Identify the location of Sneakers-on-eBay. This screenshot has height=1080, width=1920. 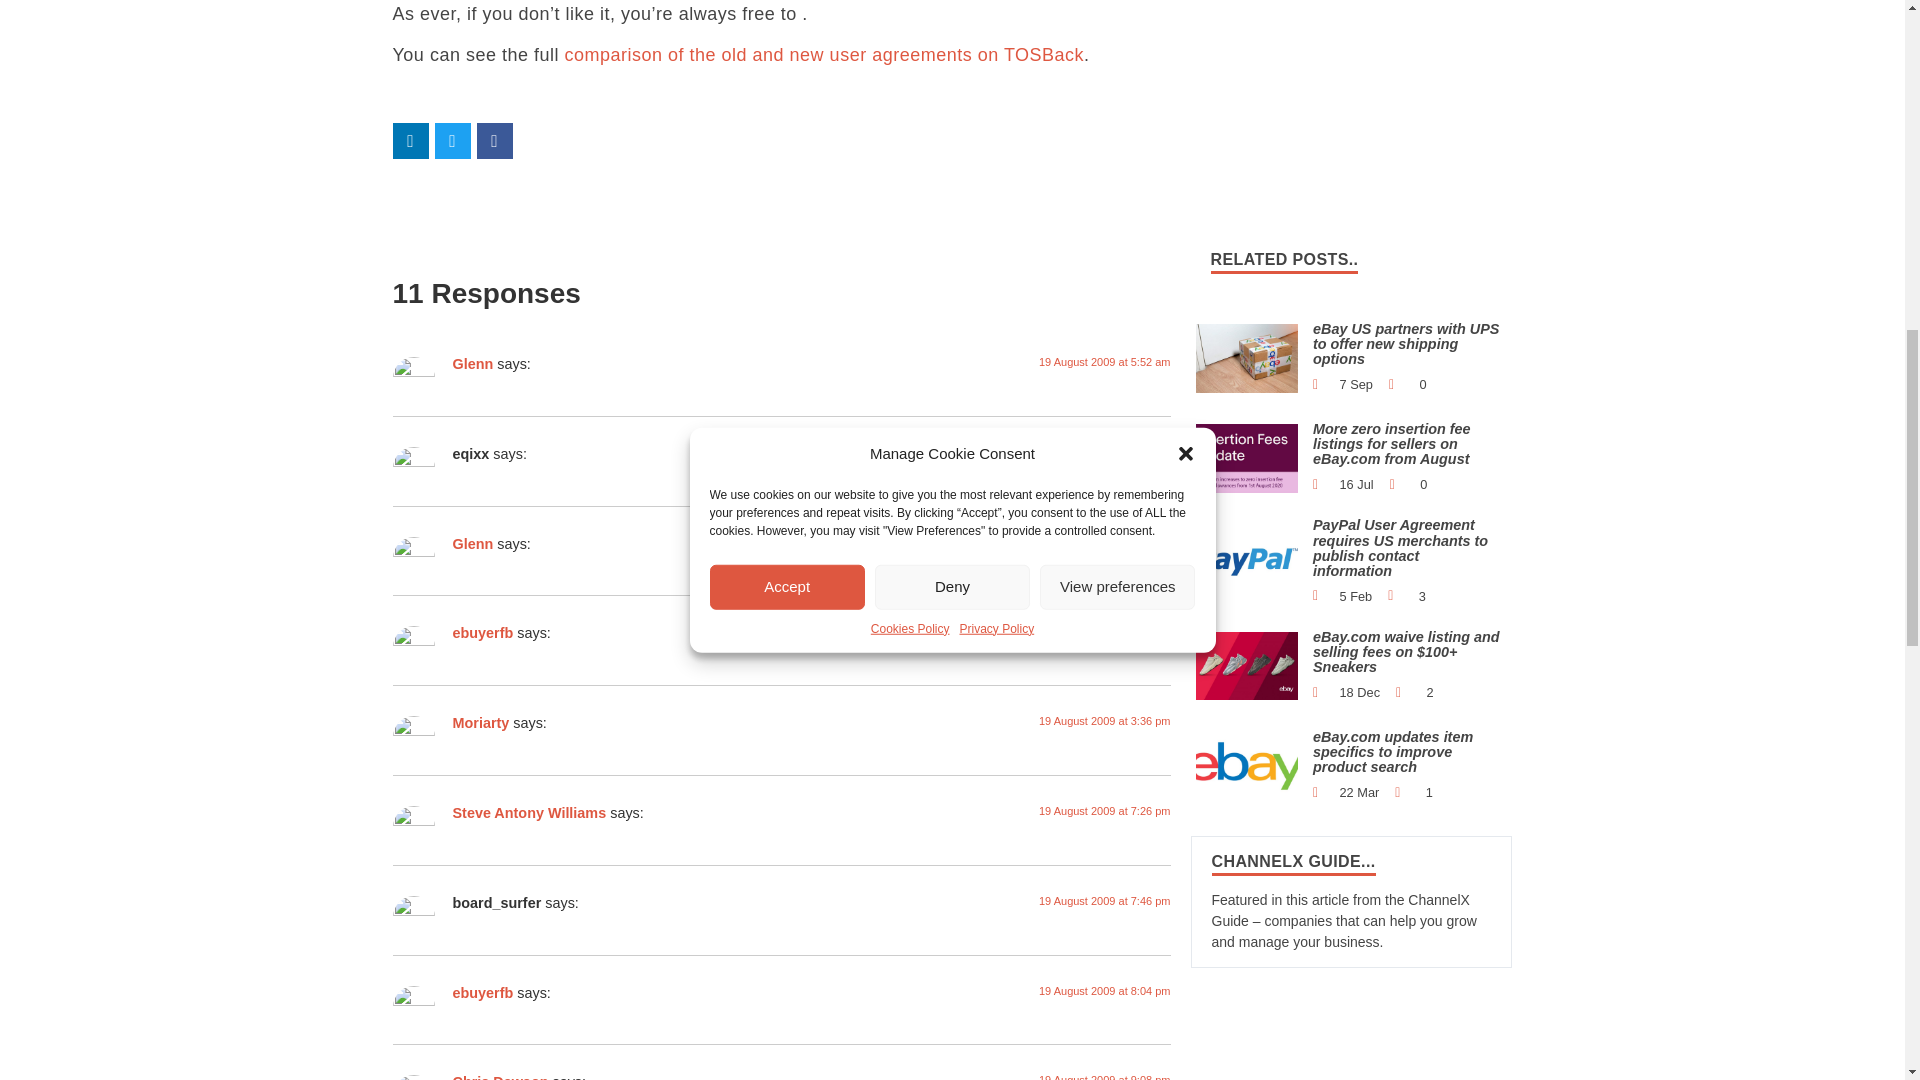
(1248, 665).